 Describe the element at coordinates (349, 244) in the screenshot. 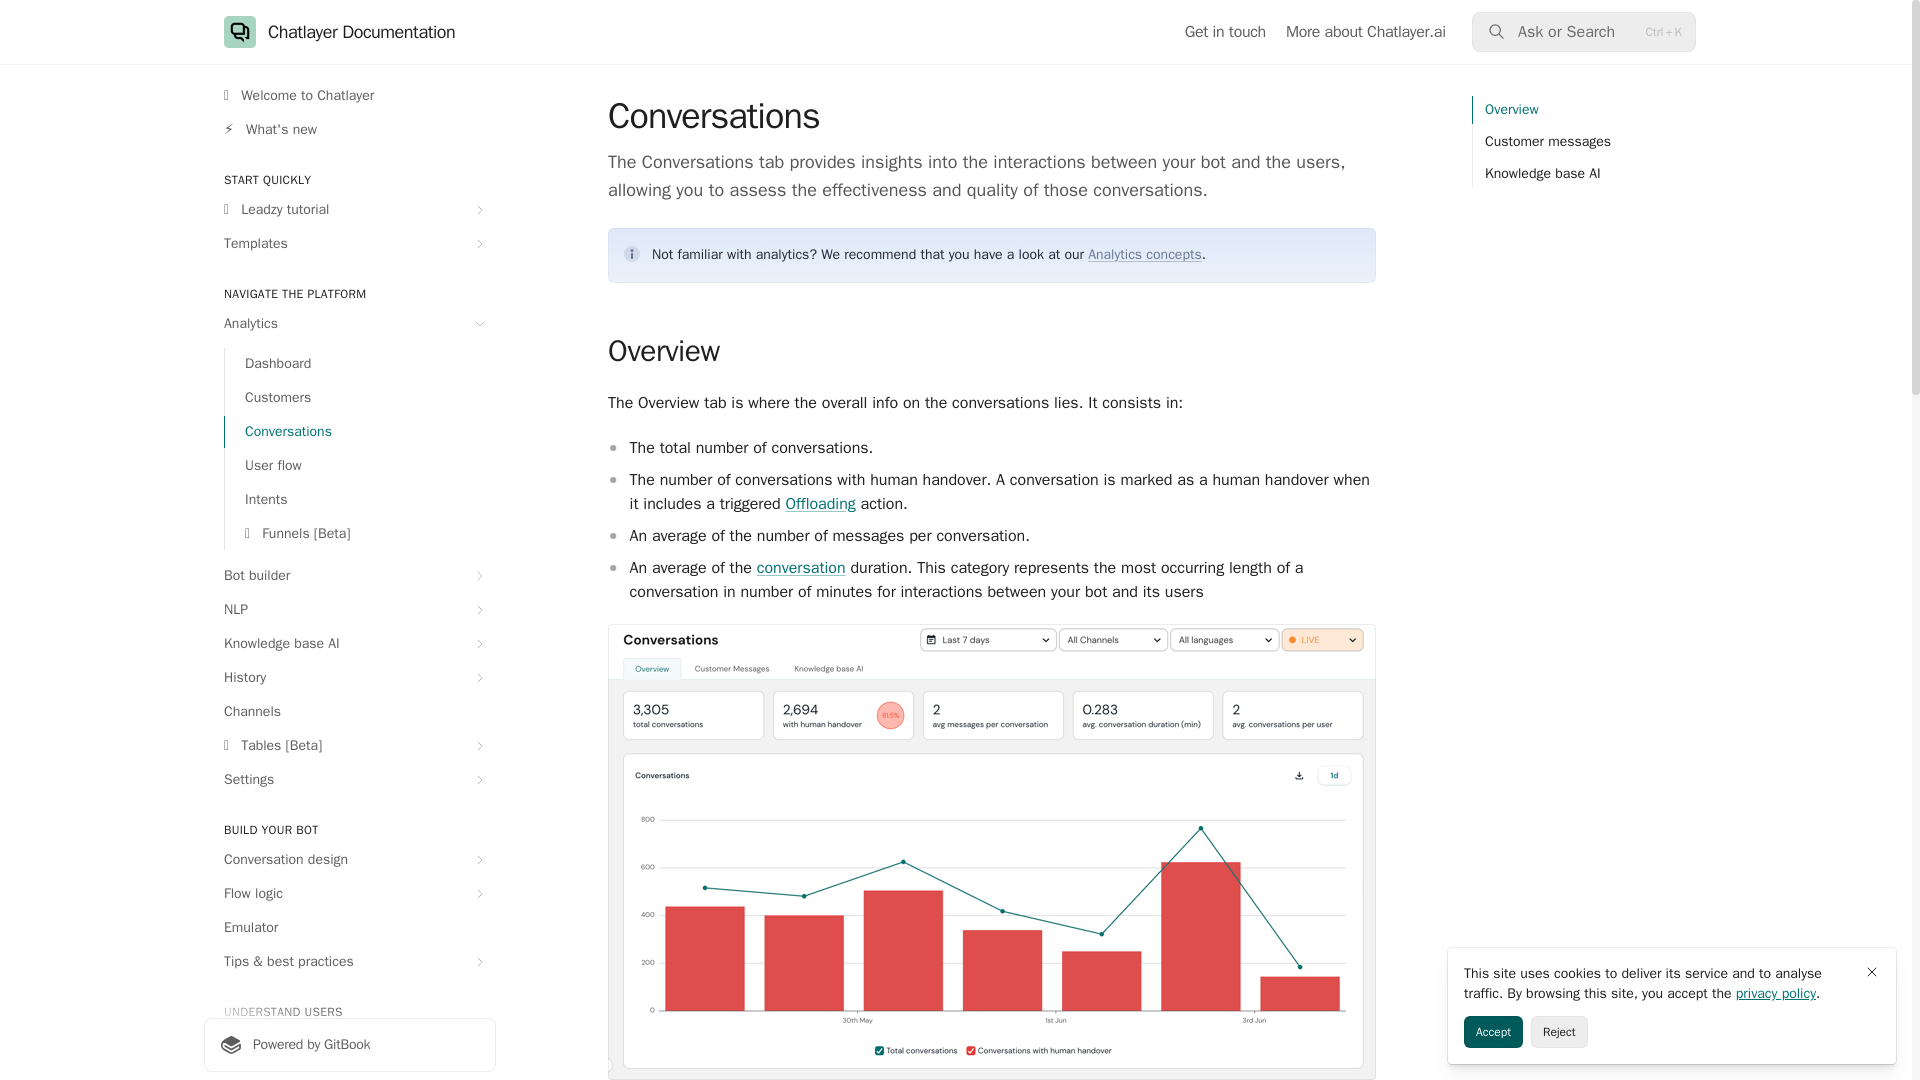

I see `Templates` at that location.